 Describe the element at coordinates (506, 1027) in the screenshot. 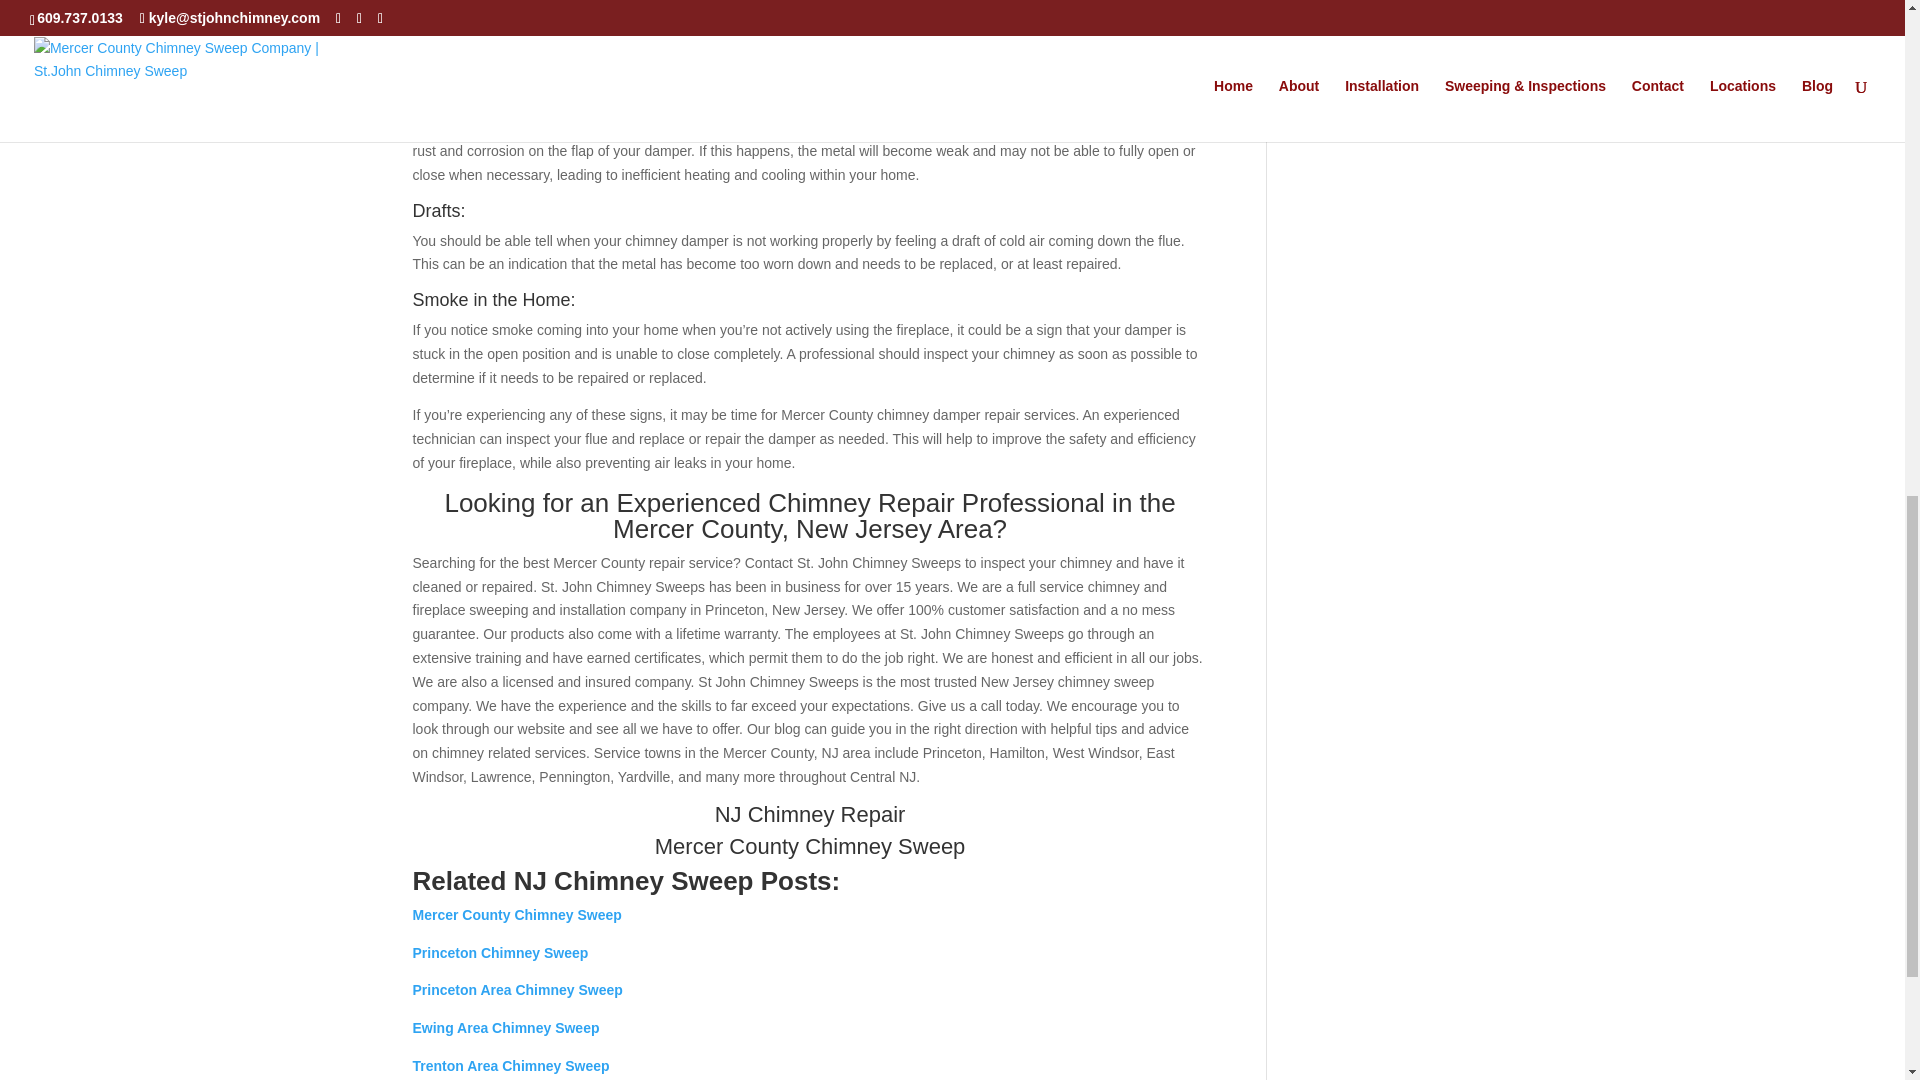

I see `Ewing Area Chimney Sweep` at that location.